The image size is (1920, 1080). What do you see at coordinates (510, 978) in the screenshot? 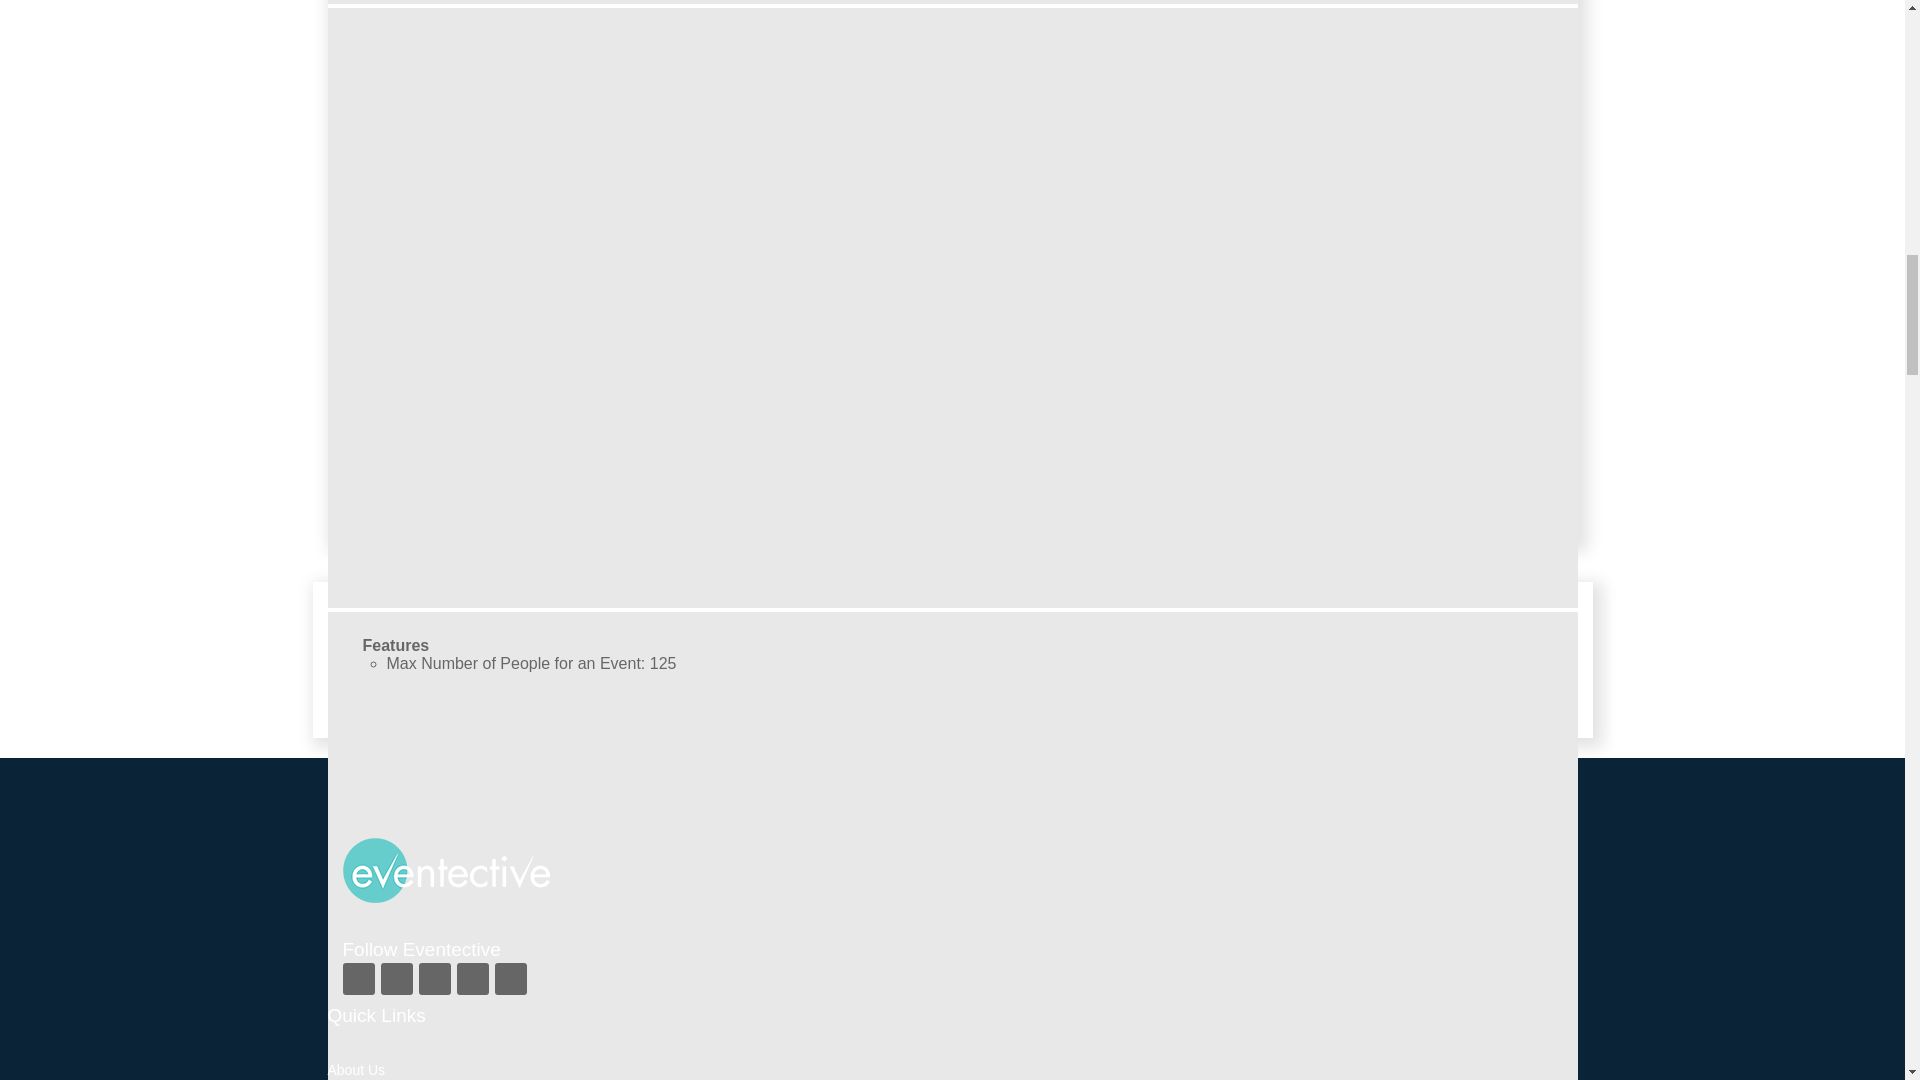
I see `Follow on LinkedIn` at bounding box center [510, 978].